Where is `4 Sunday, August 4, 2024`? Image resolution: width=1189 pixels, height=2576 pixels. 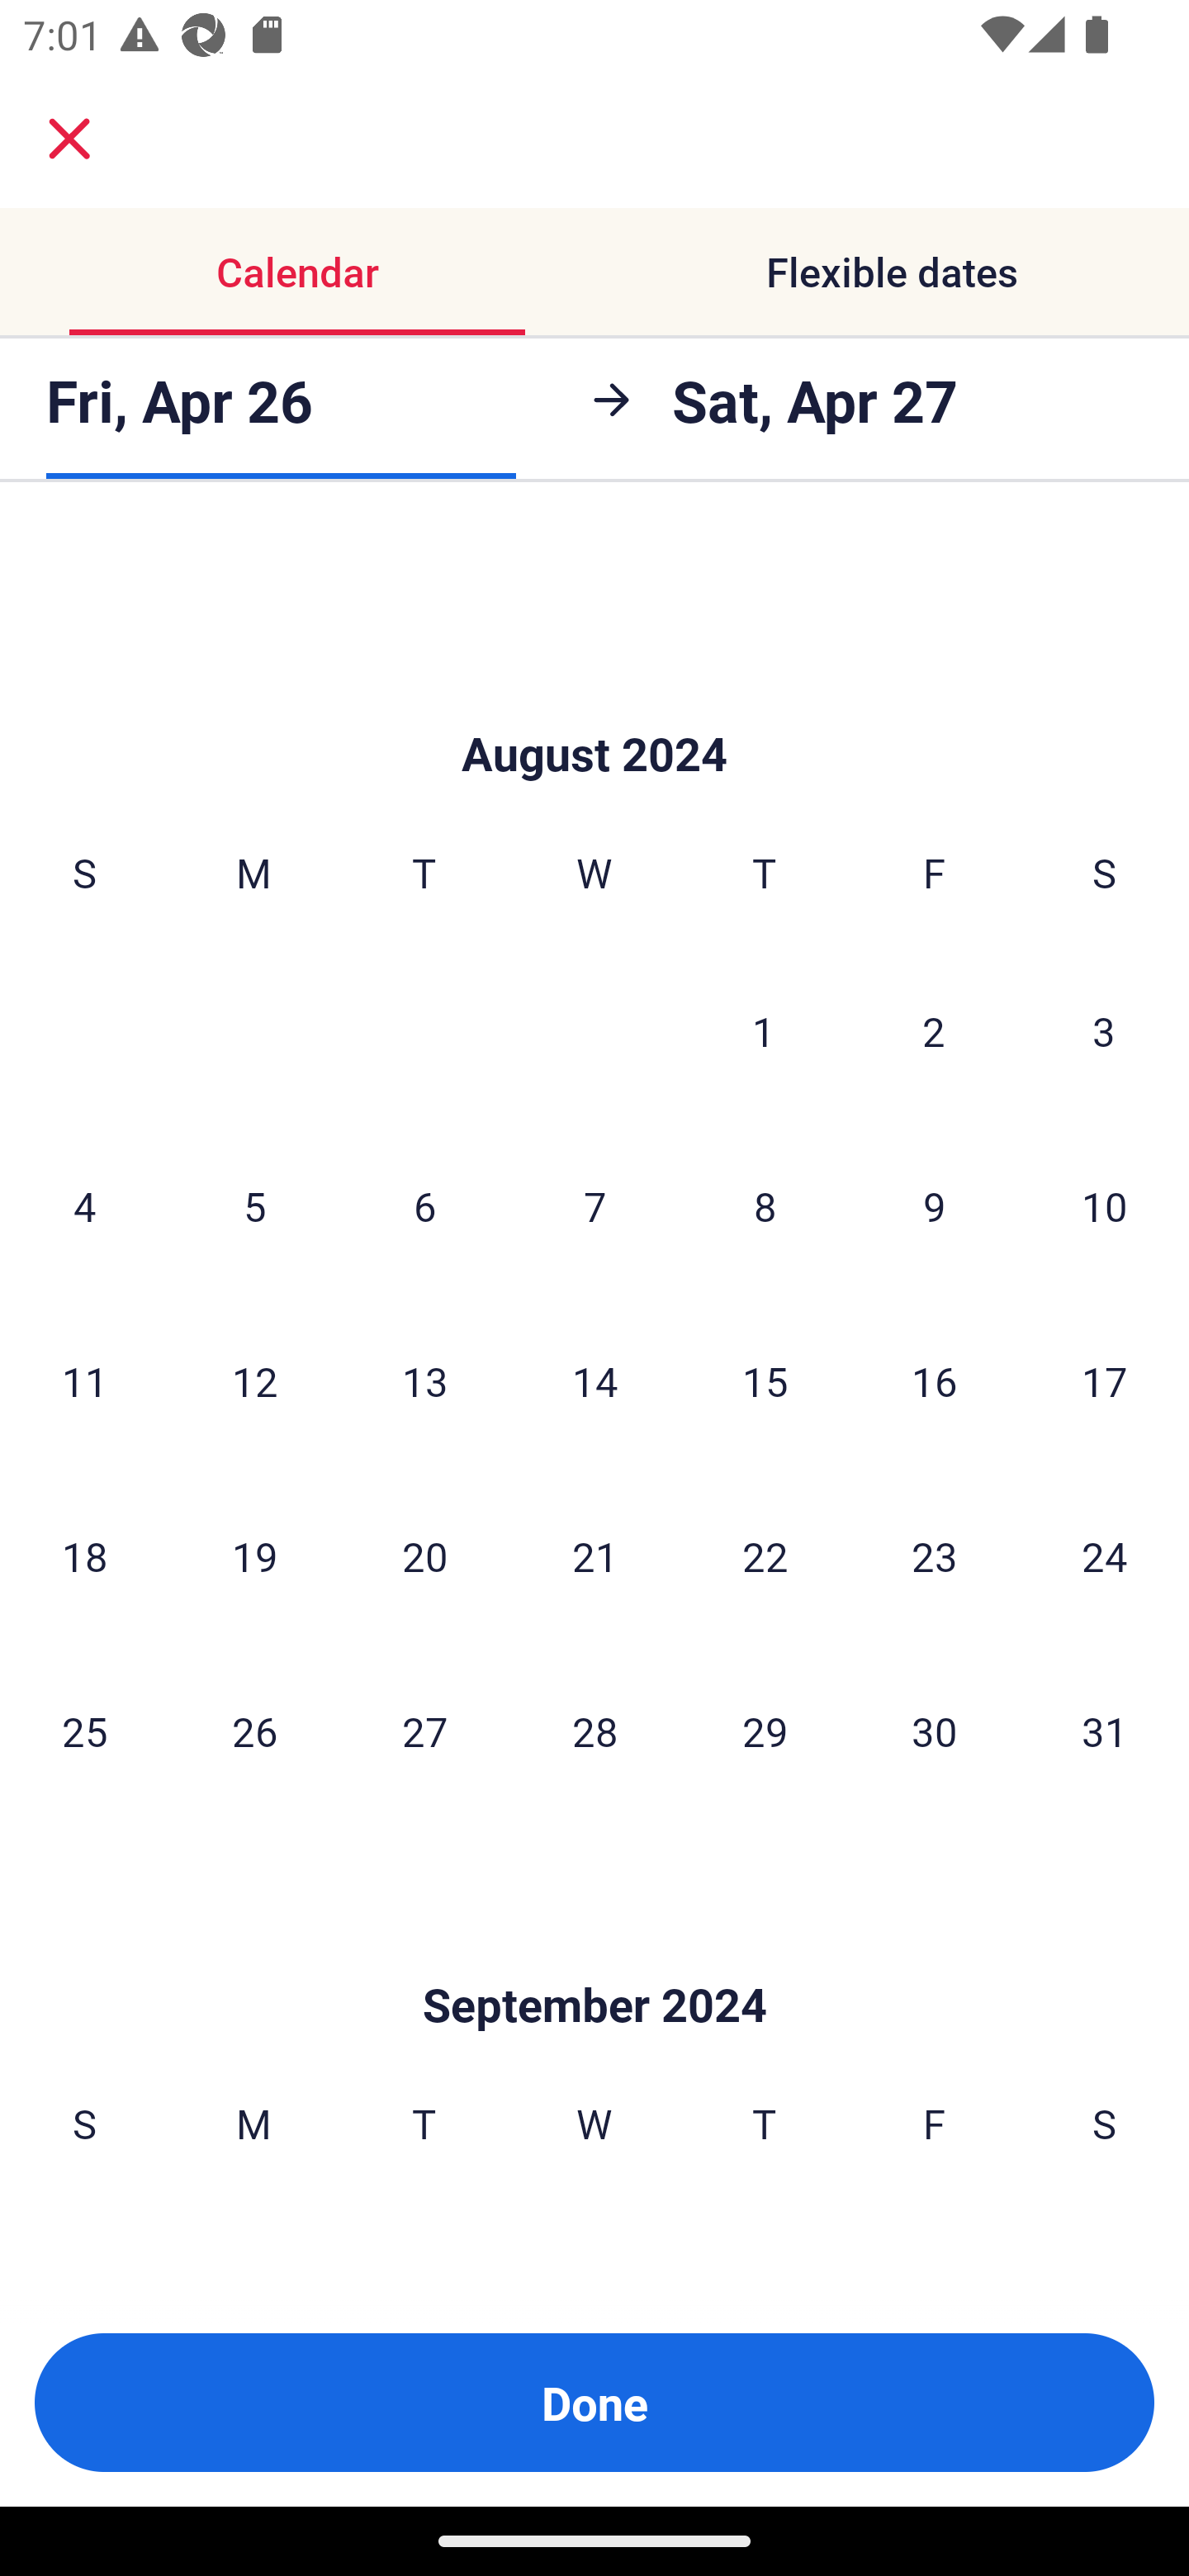
4 Sunday, August 4, 2024 is located at coordinates (84, 1205).